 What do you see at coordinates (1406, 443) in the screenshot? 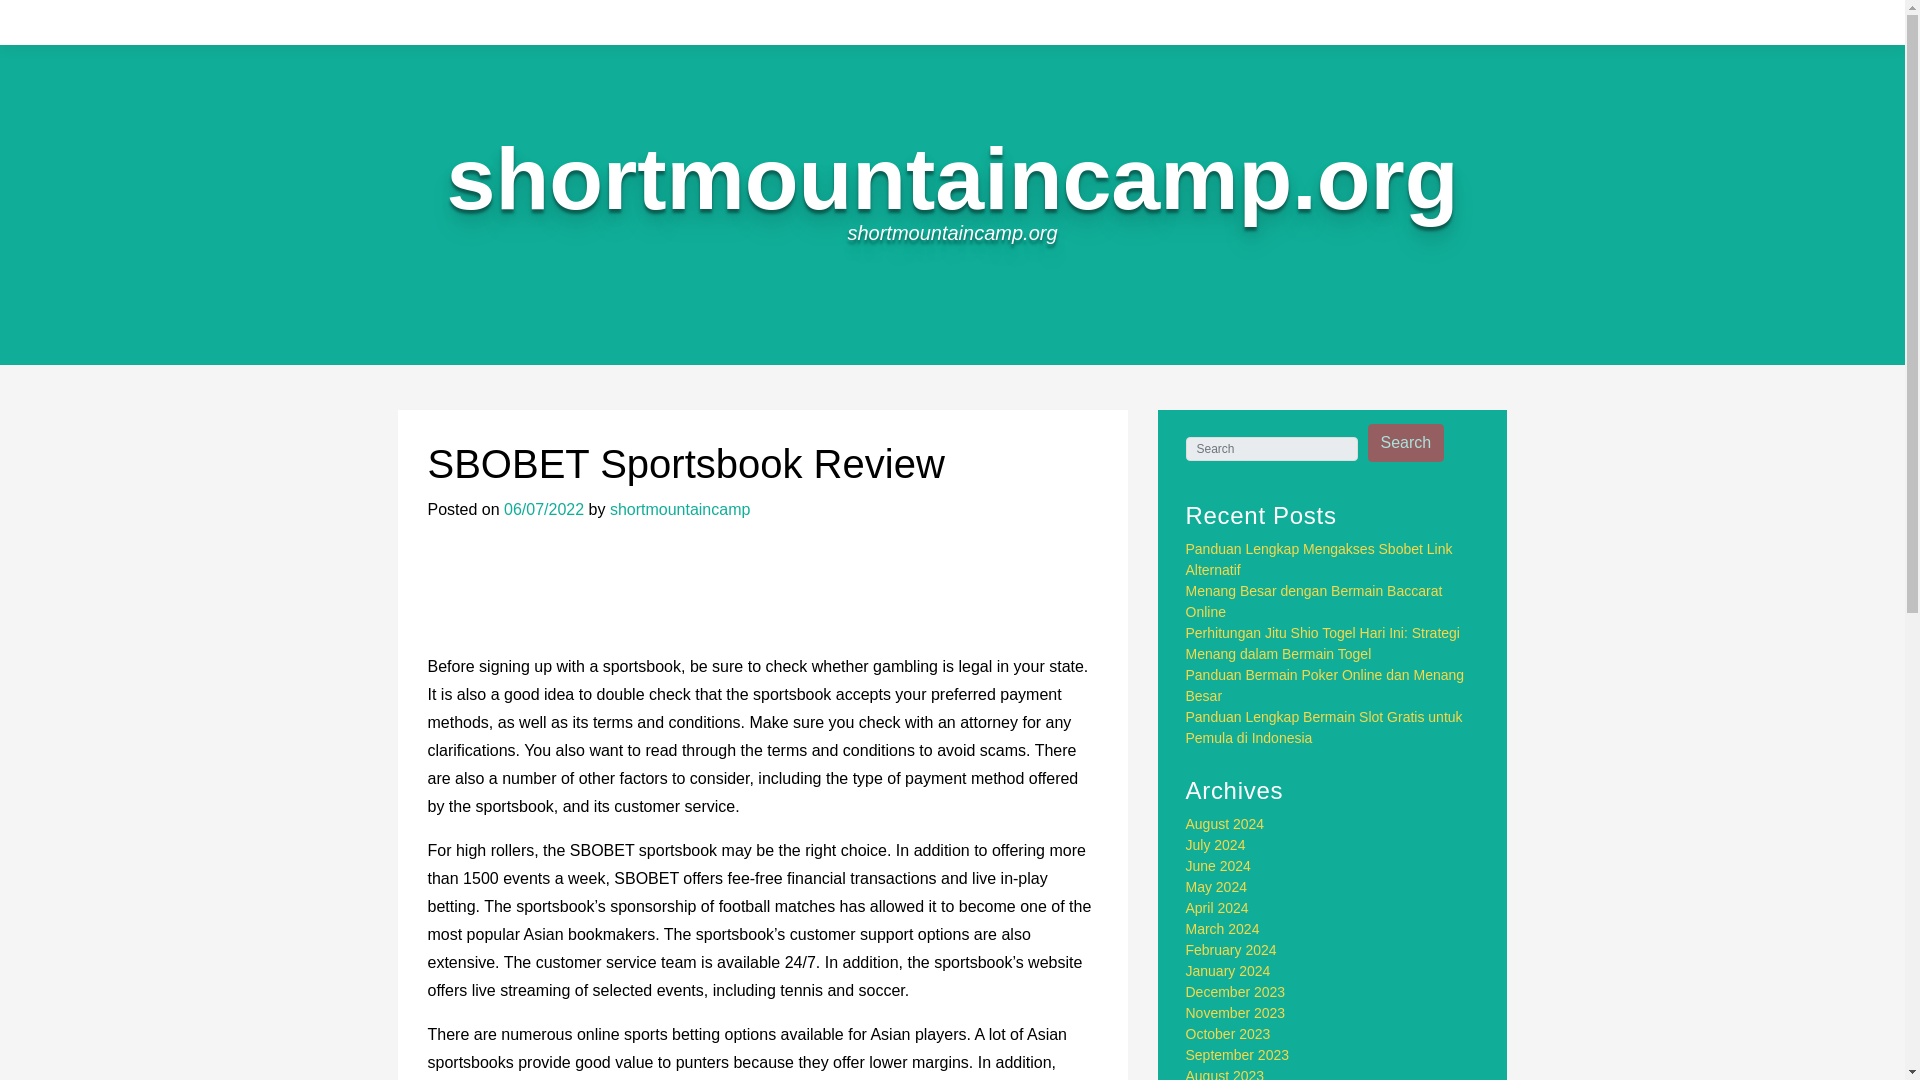
I see `Search` at bounding box center [1406, 443].